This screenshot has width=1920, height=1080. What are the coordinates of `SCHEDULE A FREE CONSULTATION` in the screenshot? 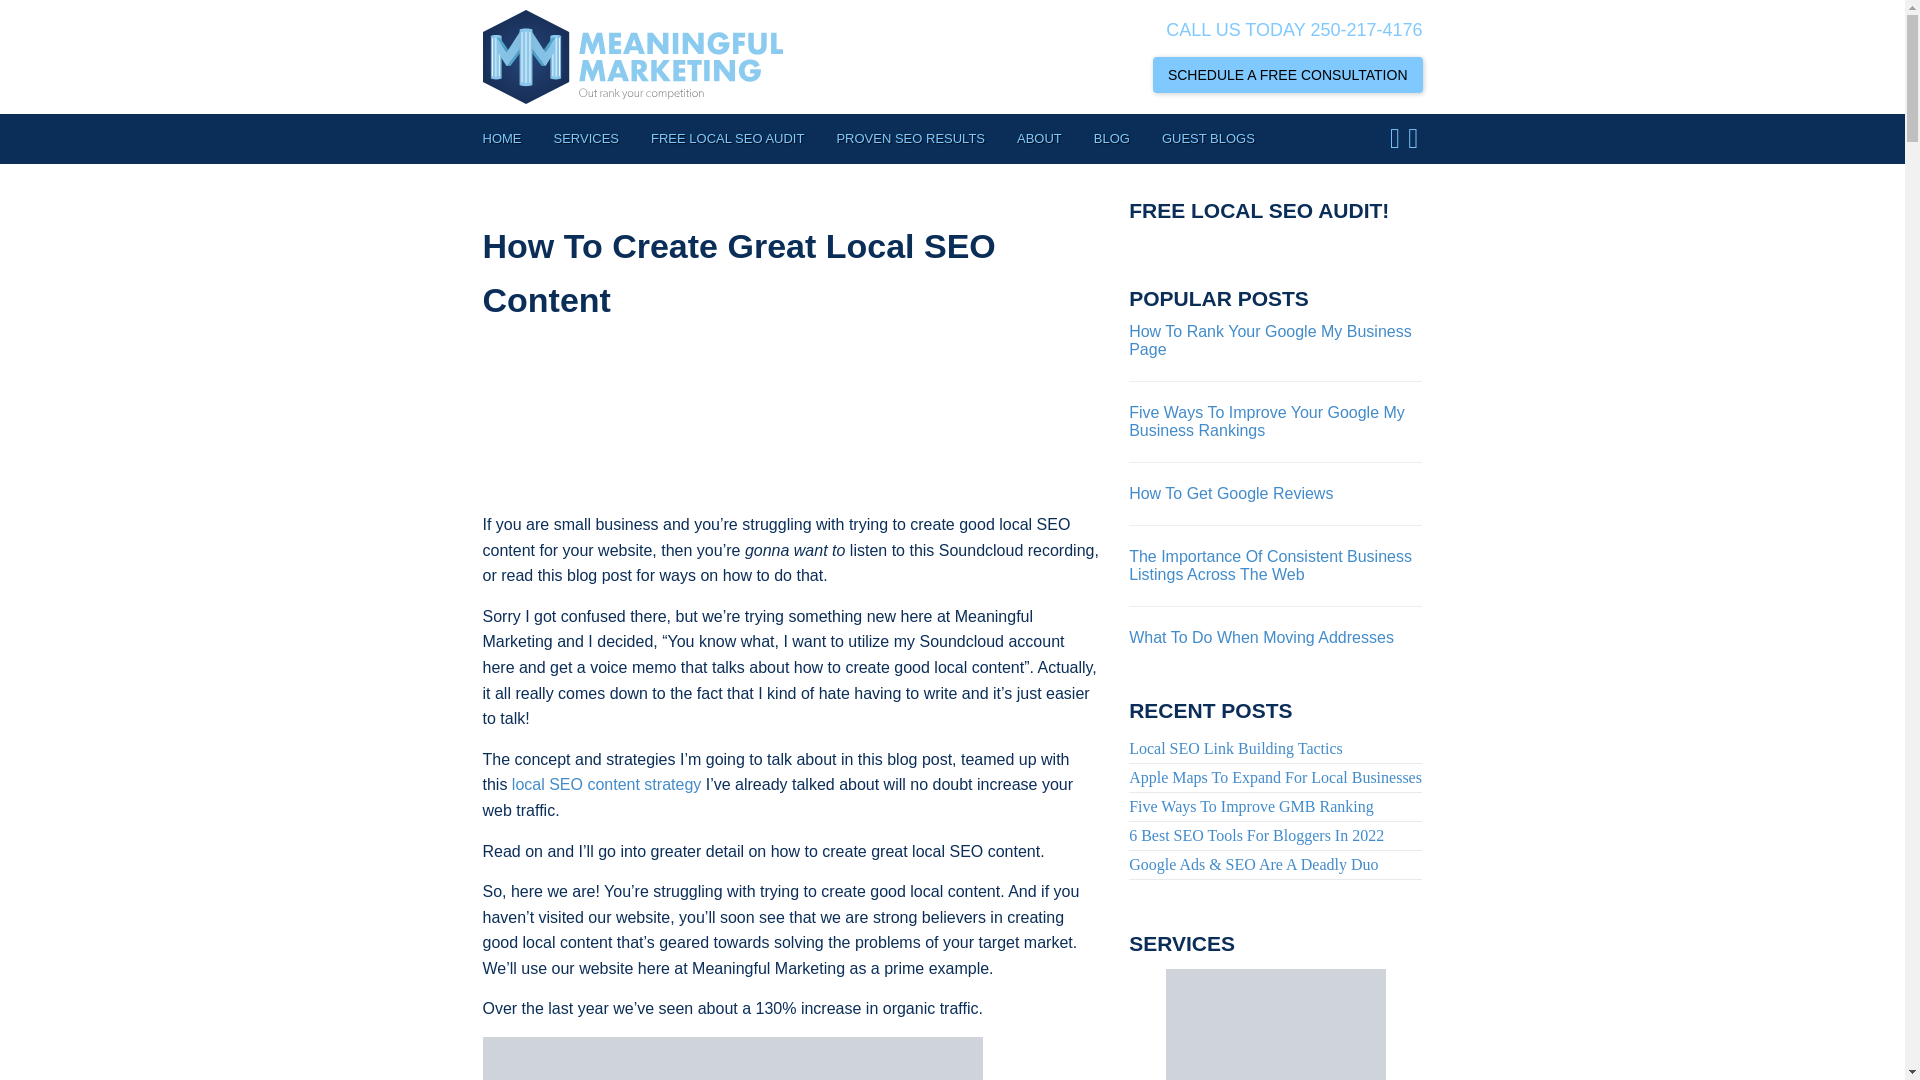 It's located at (1288, 74).